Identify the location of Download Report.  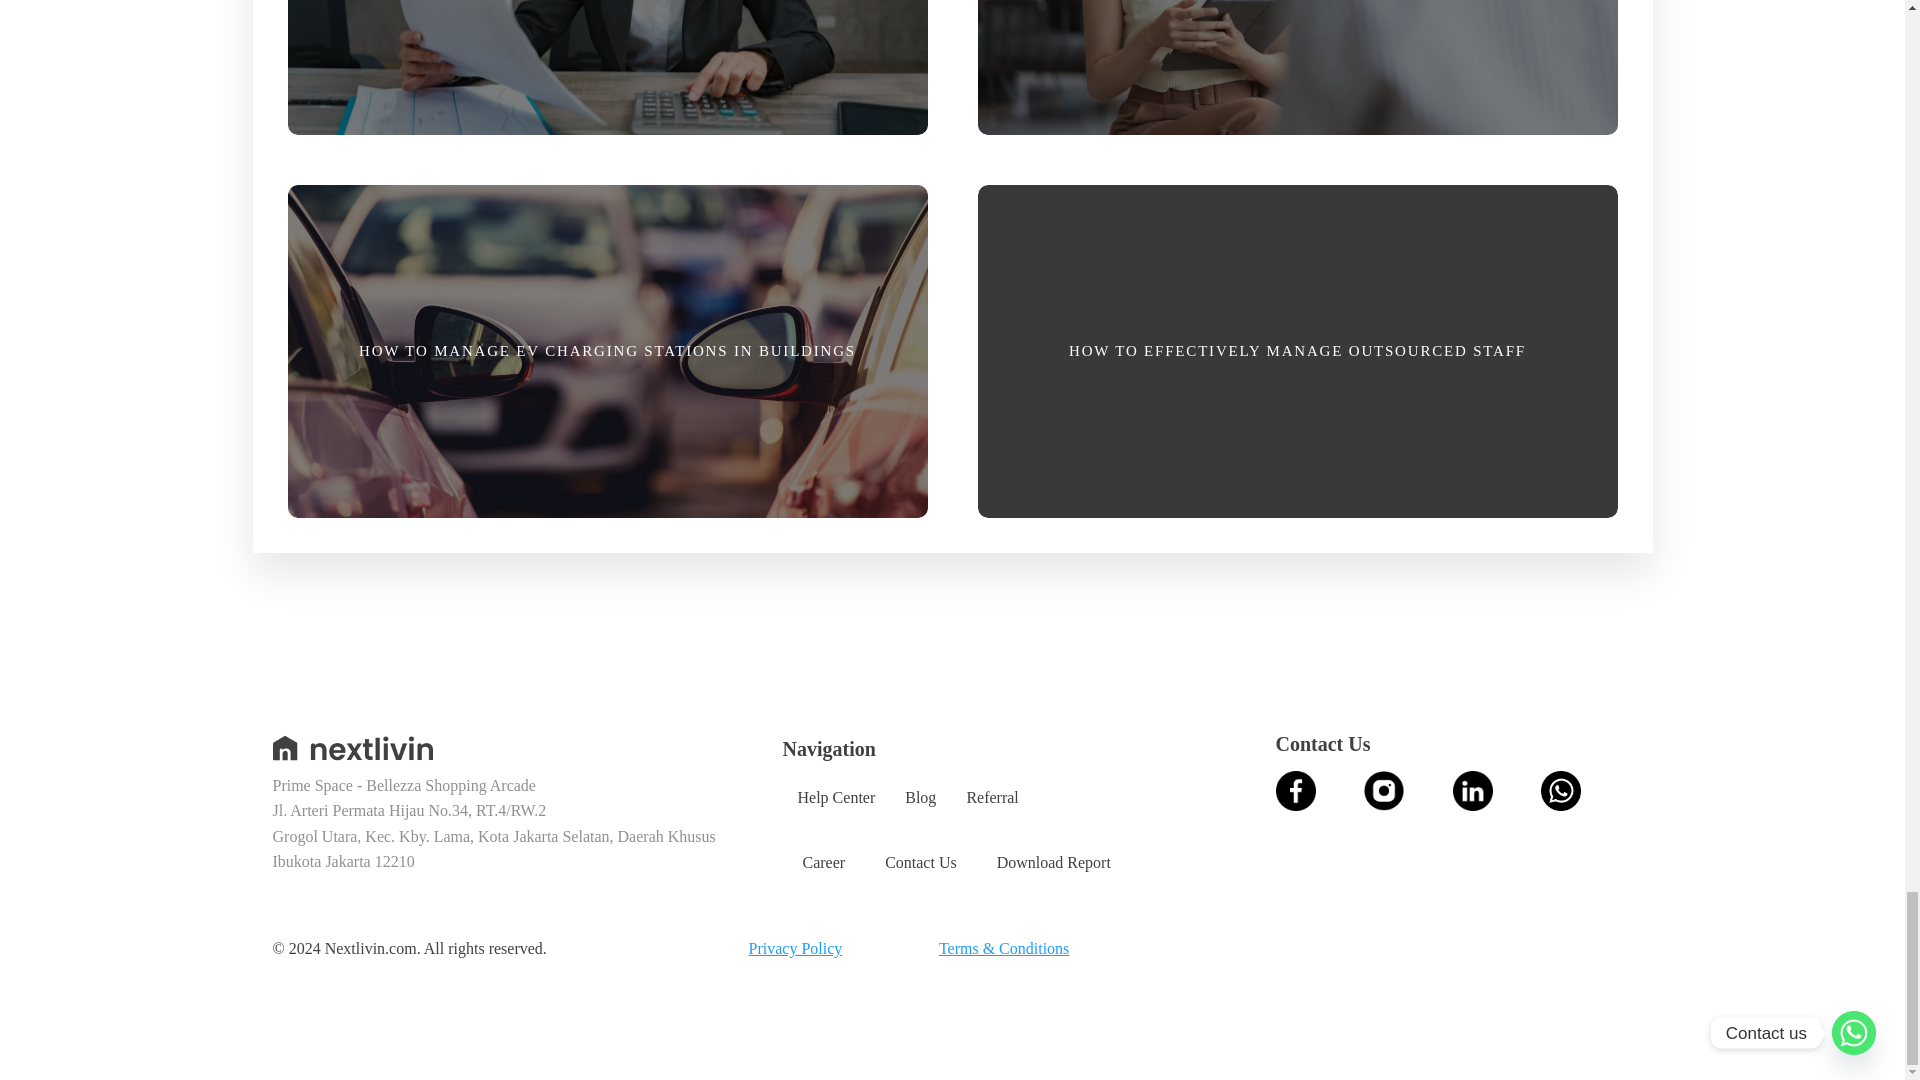
(1054, 863).